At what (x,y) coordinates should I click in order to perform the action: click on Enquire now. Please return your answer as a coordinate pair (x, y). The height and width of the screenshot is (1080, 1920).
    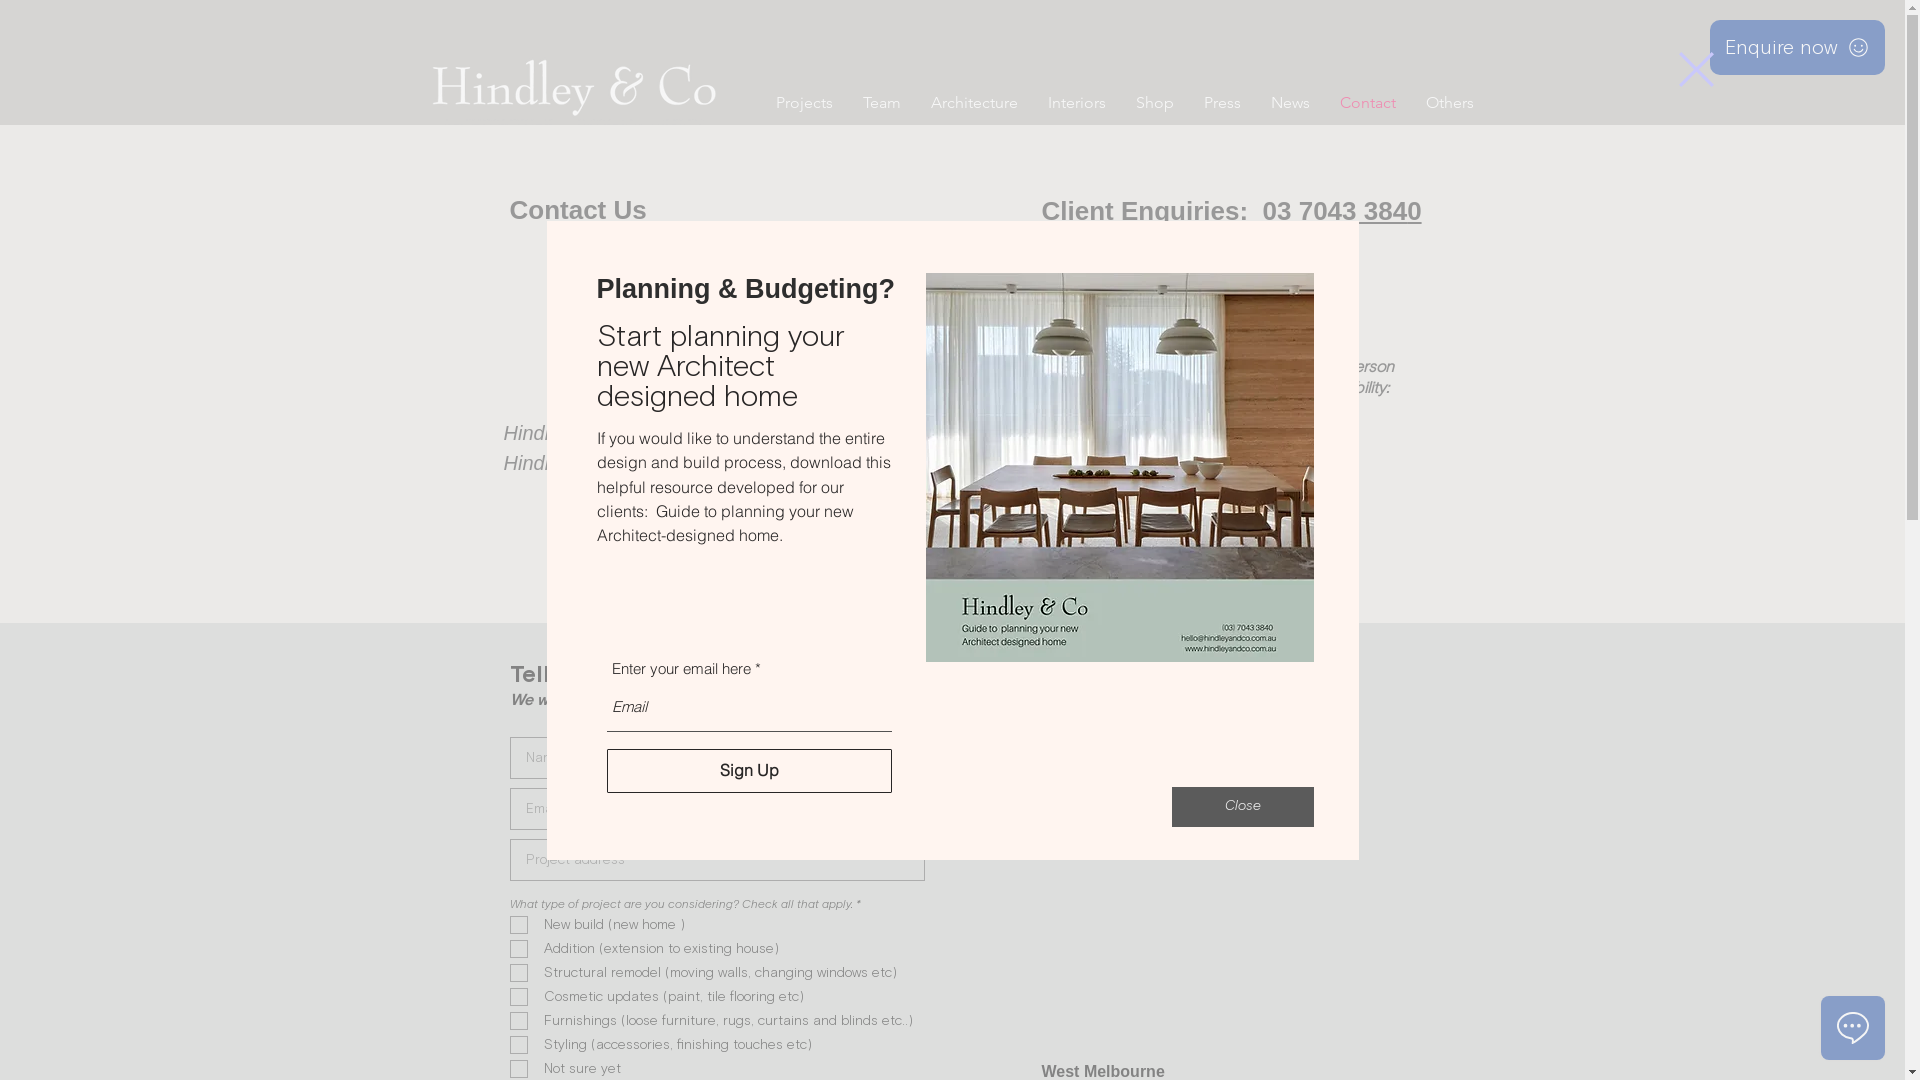
    Looking at the image, I should click on (1798, 48).